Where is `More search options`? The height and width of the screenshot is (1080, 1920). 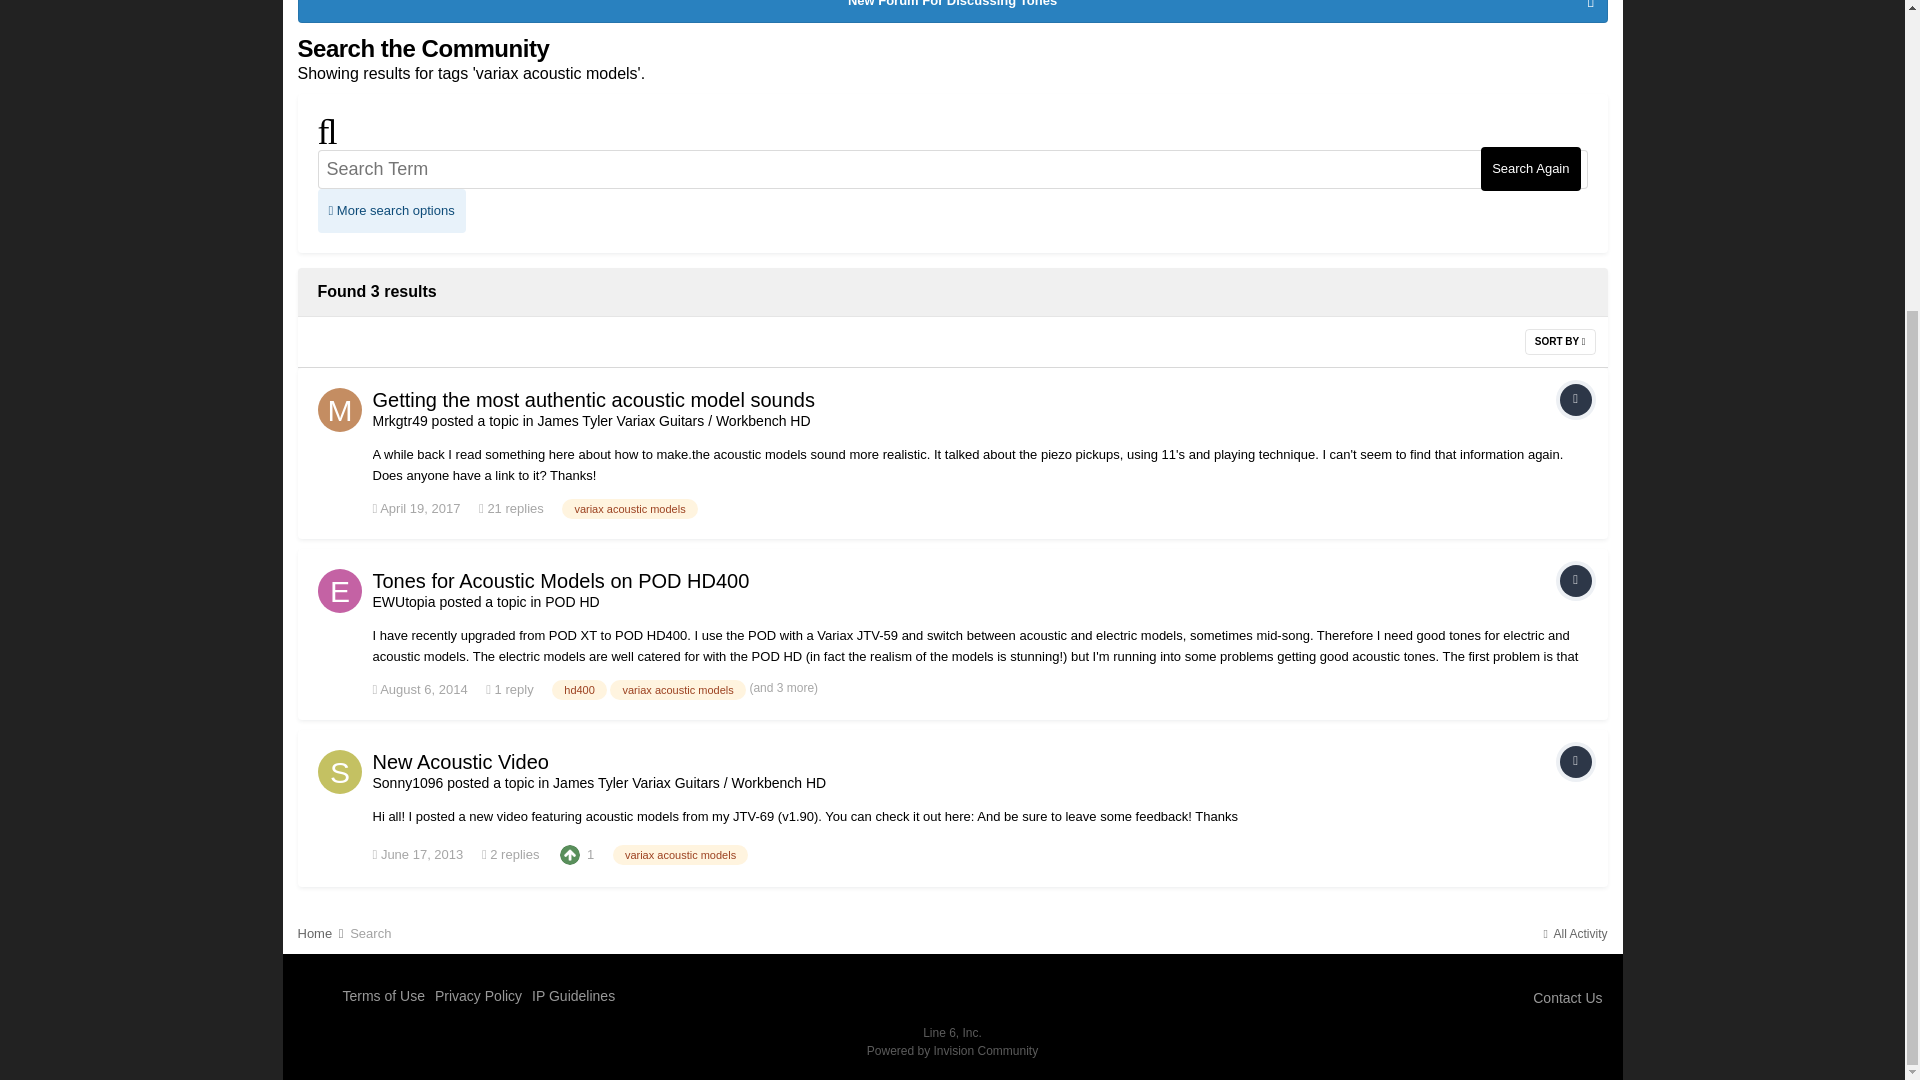
More search options is located at coordinates (392, 211).